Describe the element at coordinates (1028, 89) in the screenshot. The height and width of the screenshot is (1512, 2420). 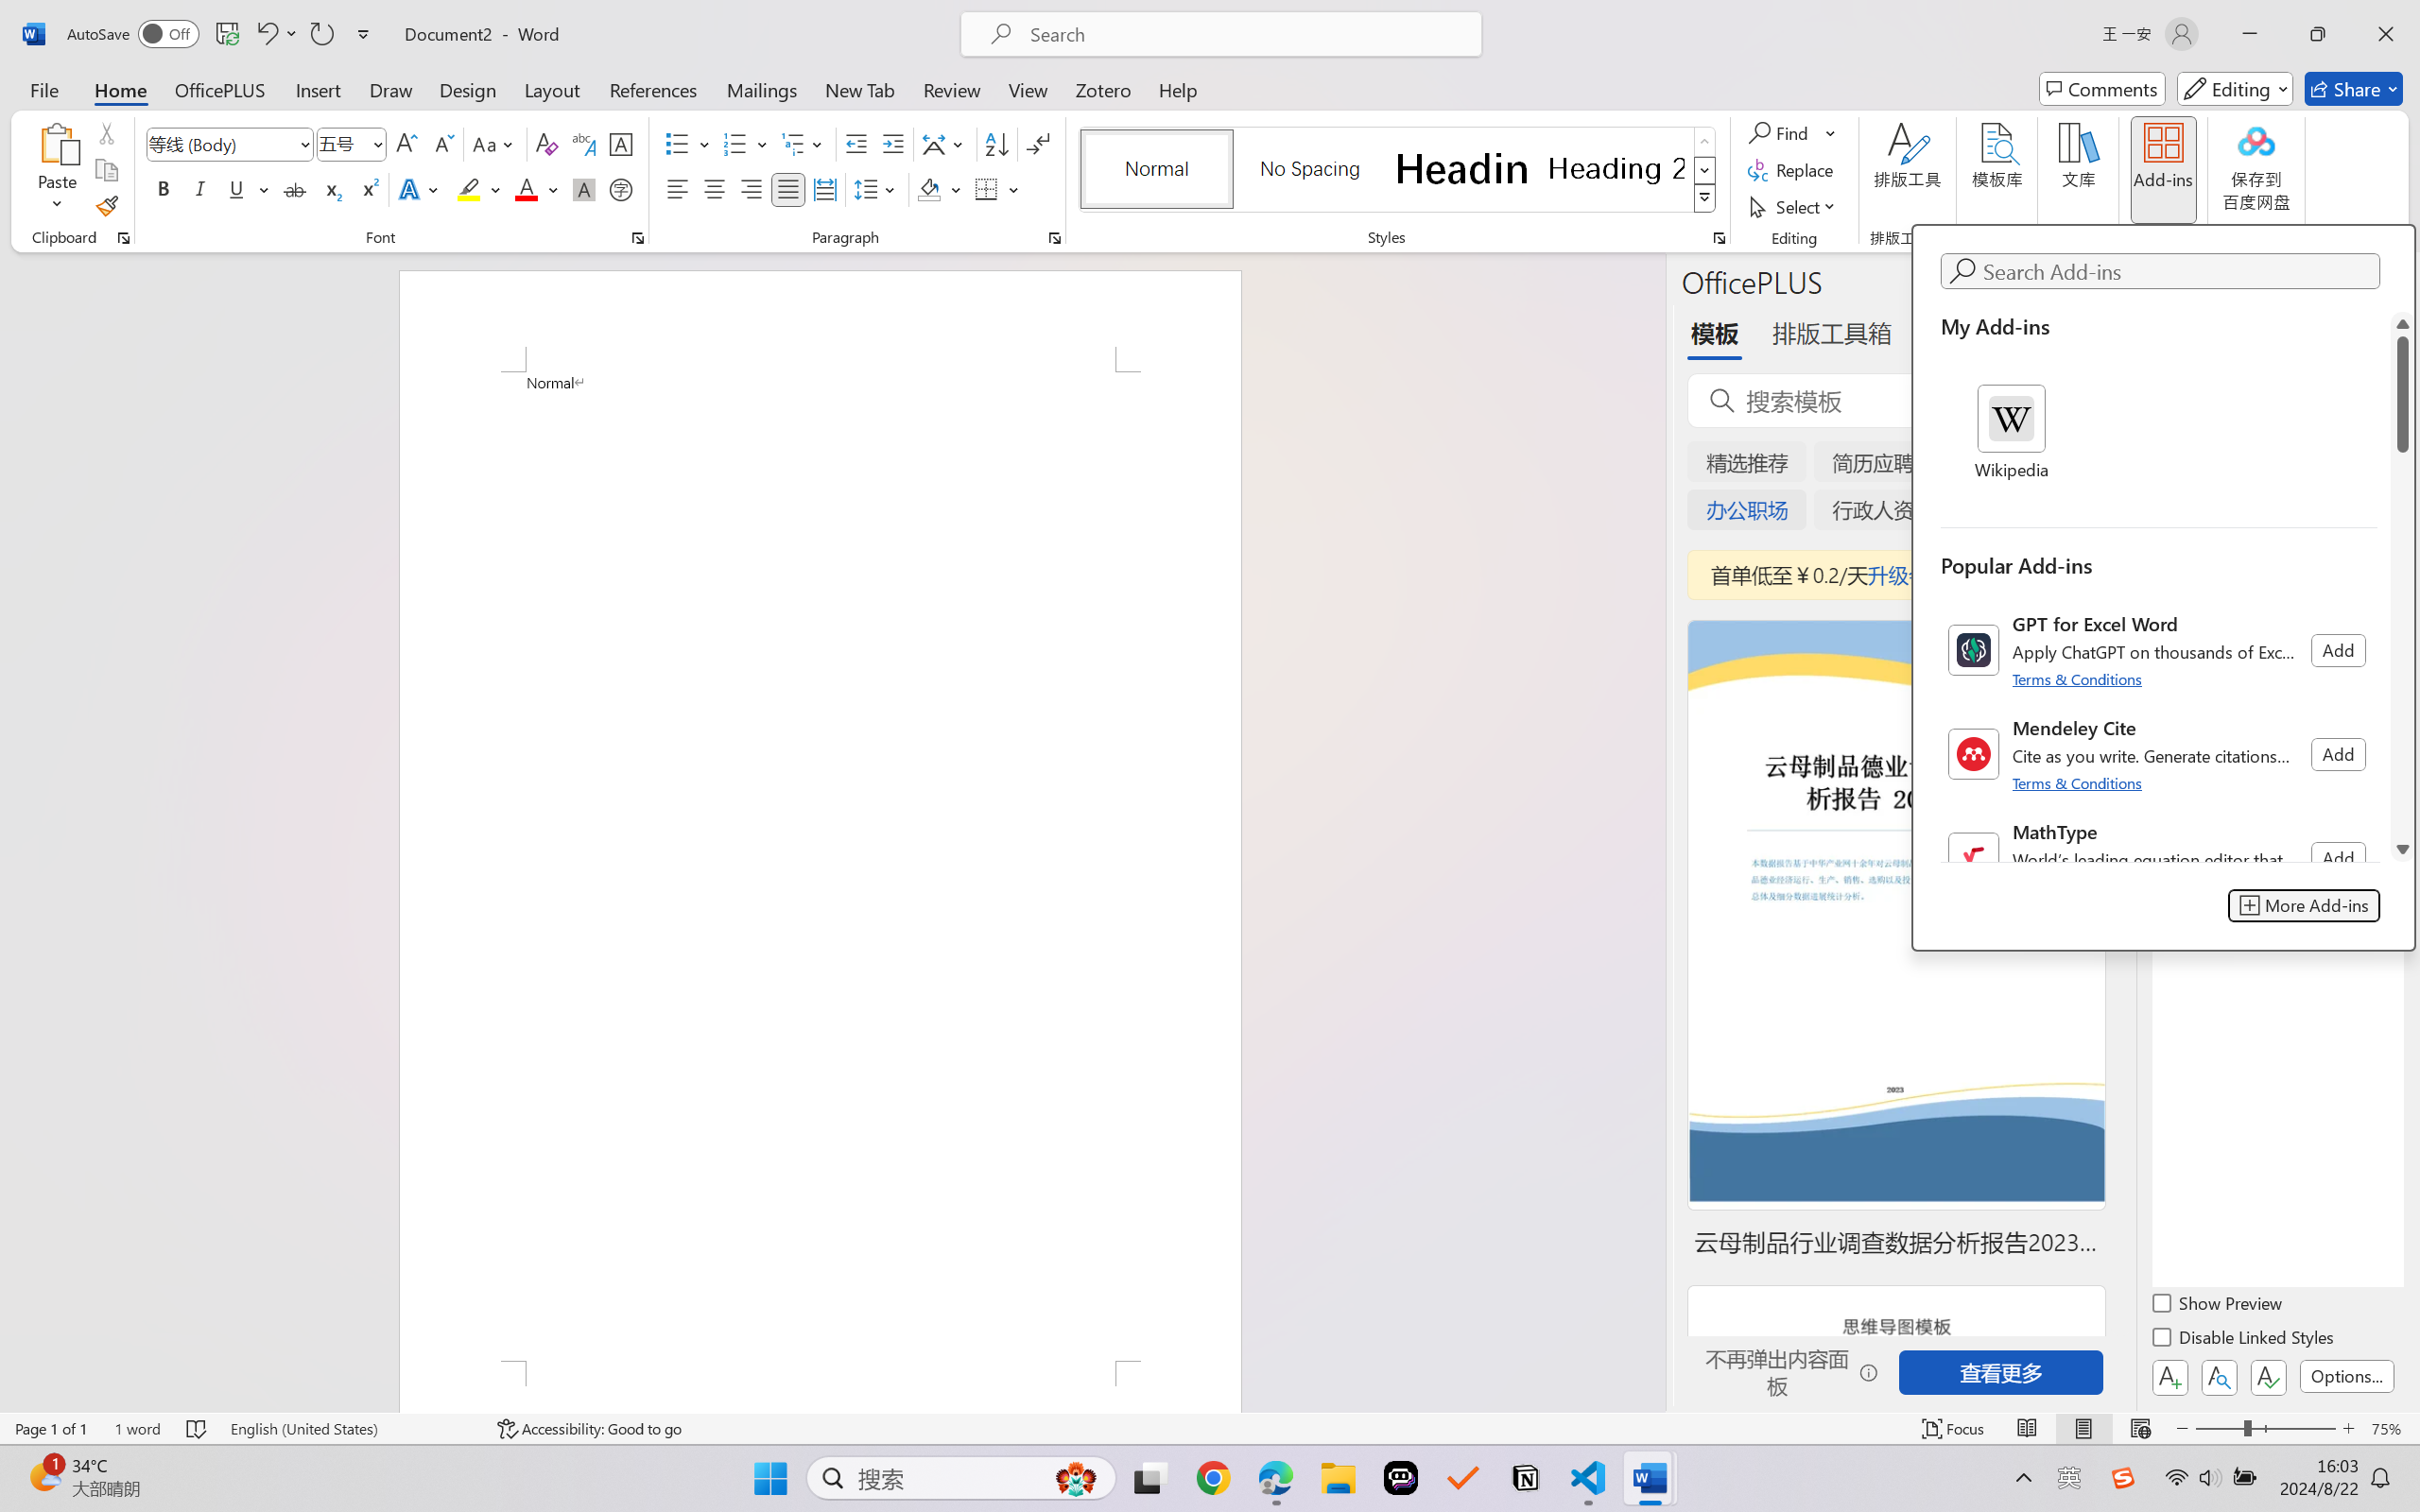
I see `View` at that location.